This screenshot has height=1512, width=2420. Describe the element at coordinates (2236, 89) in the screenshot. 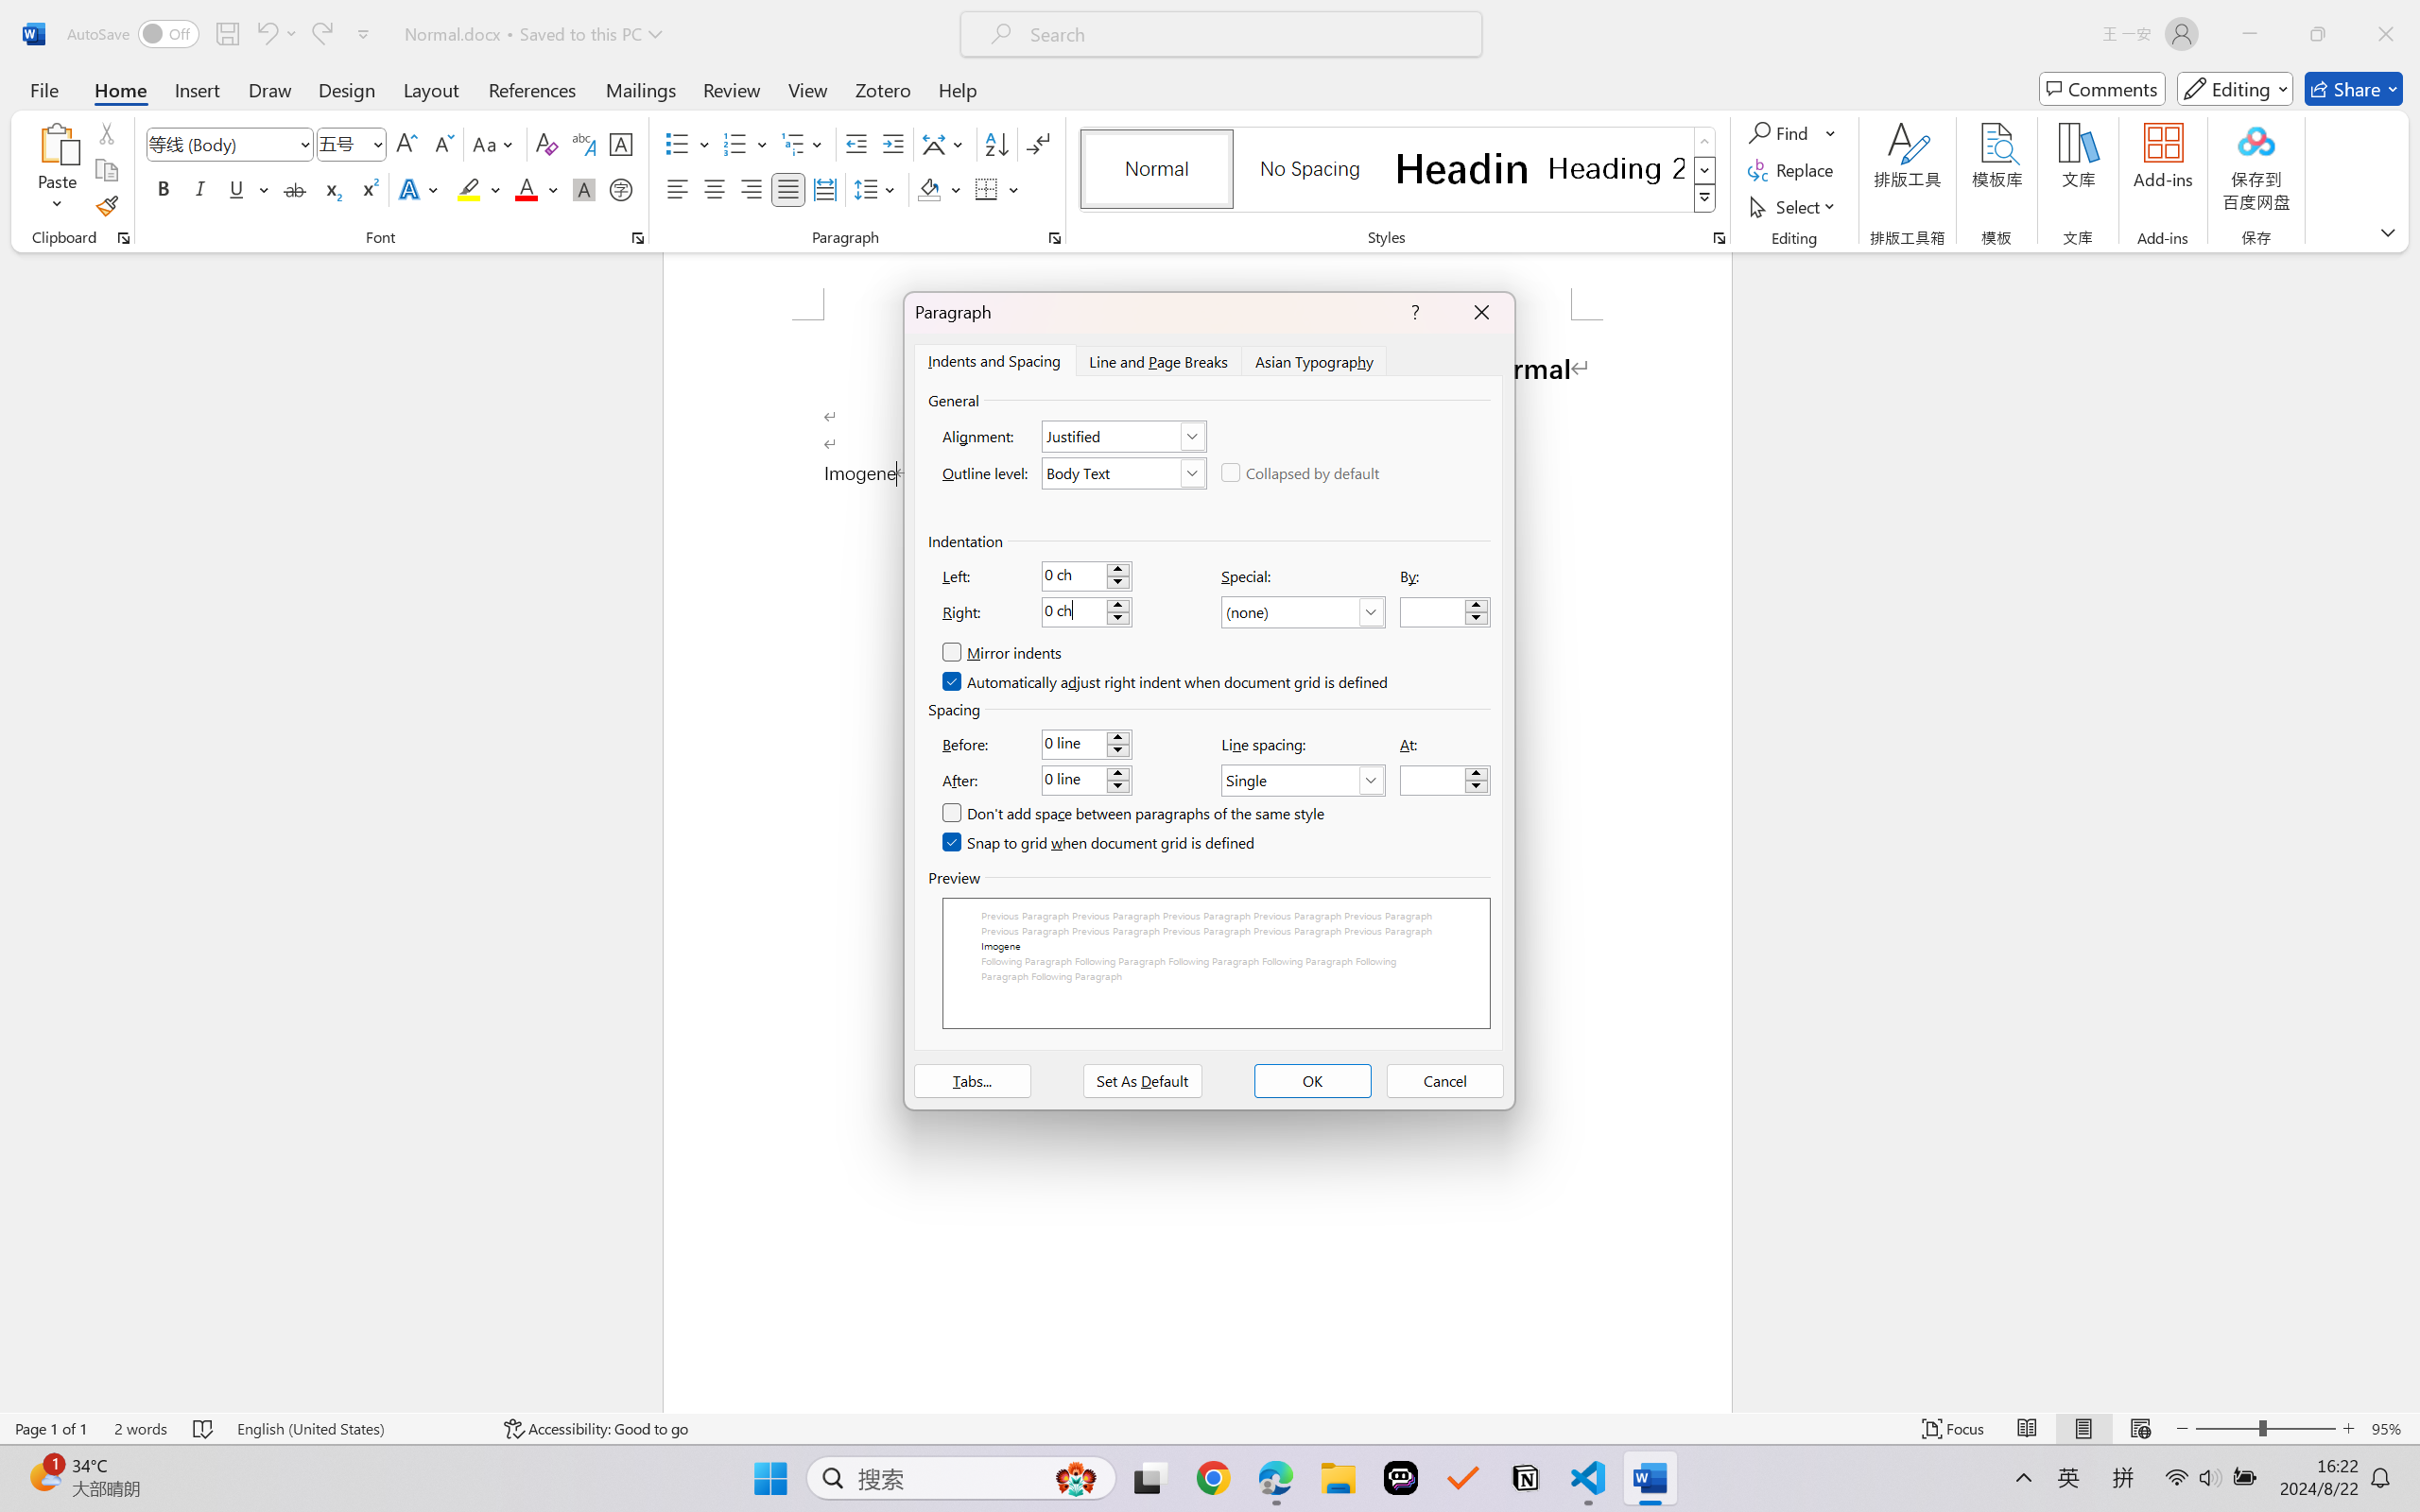

I see `Mode` at that location.